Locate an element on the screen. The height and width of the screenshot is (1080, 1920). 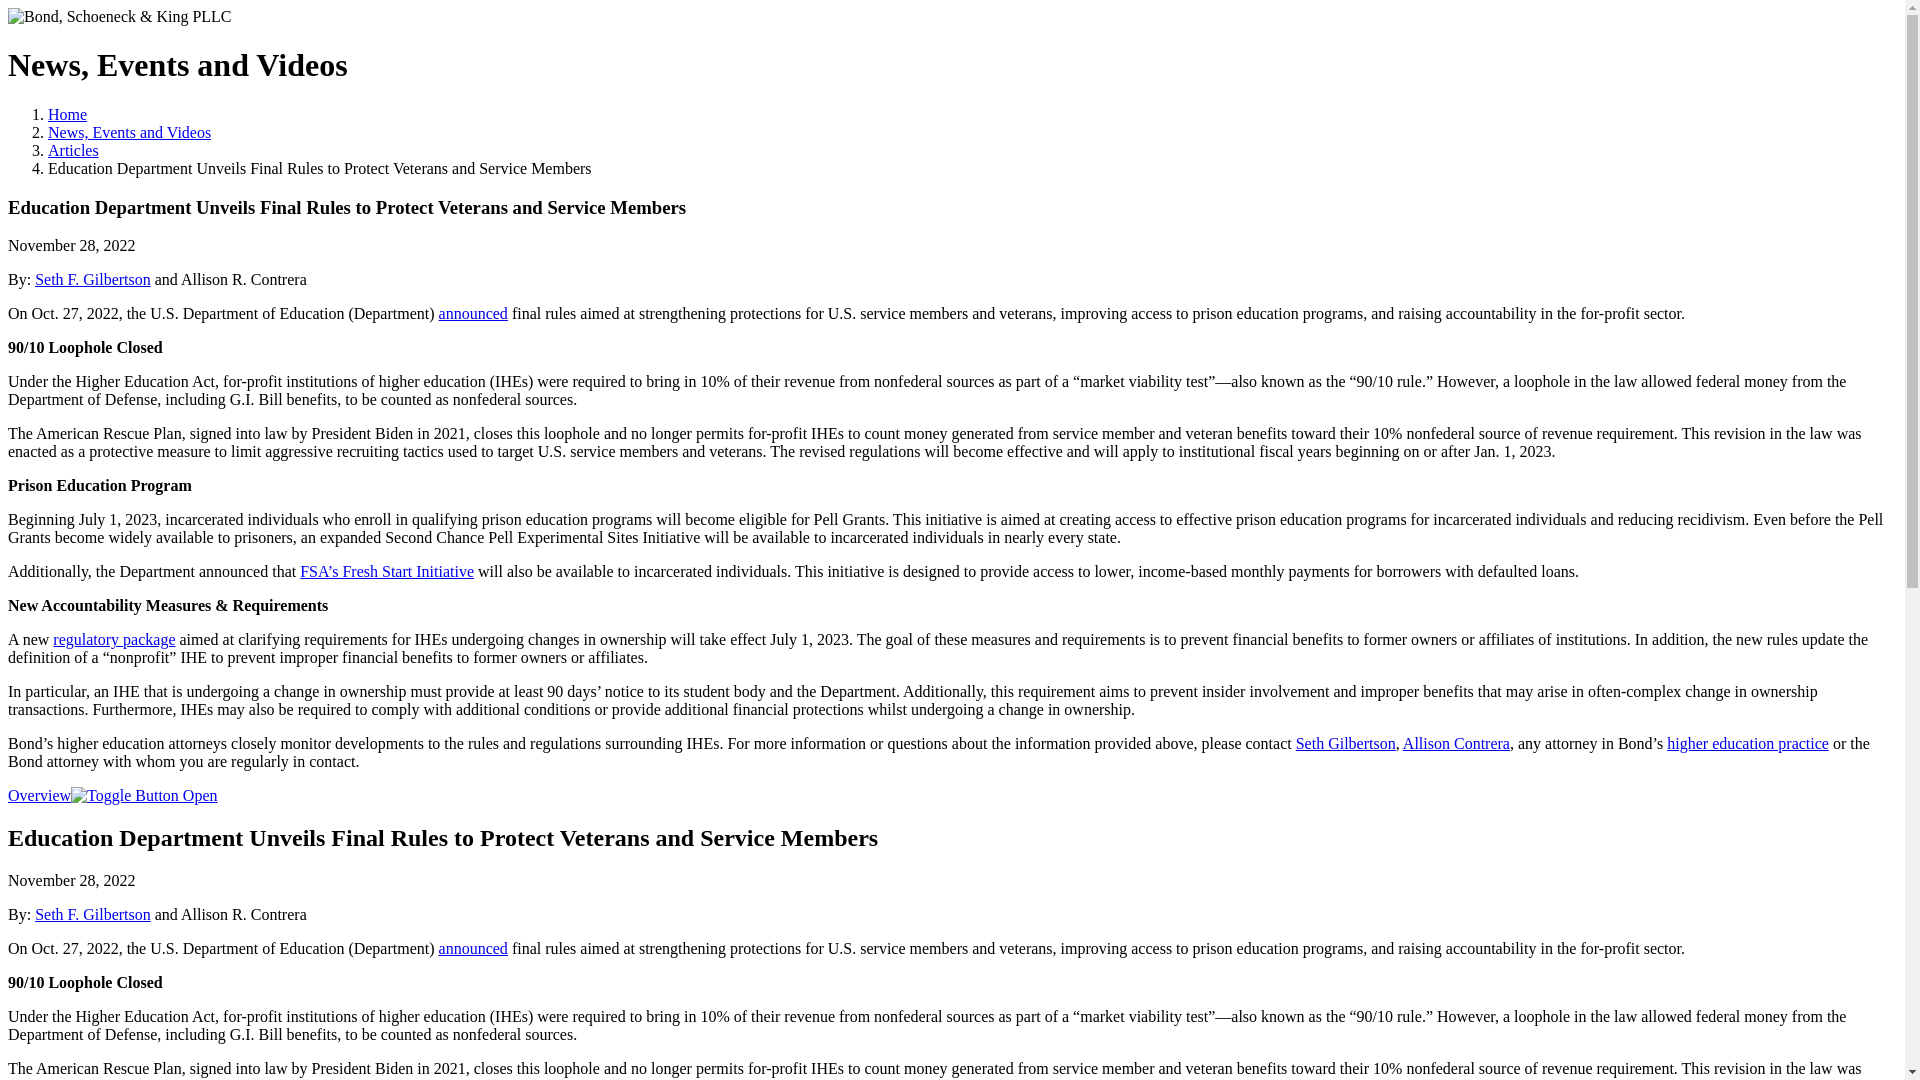
higher education practice is located at coordinates (1748, 743).